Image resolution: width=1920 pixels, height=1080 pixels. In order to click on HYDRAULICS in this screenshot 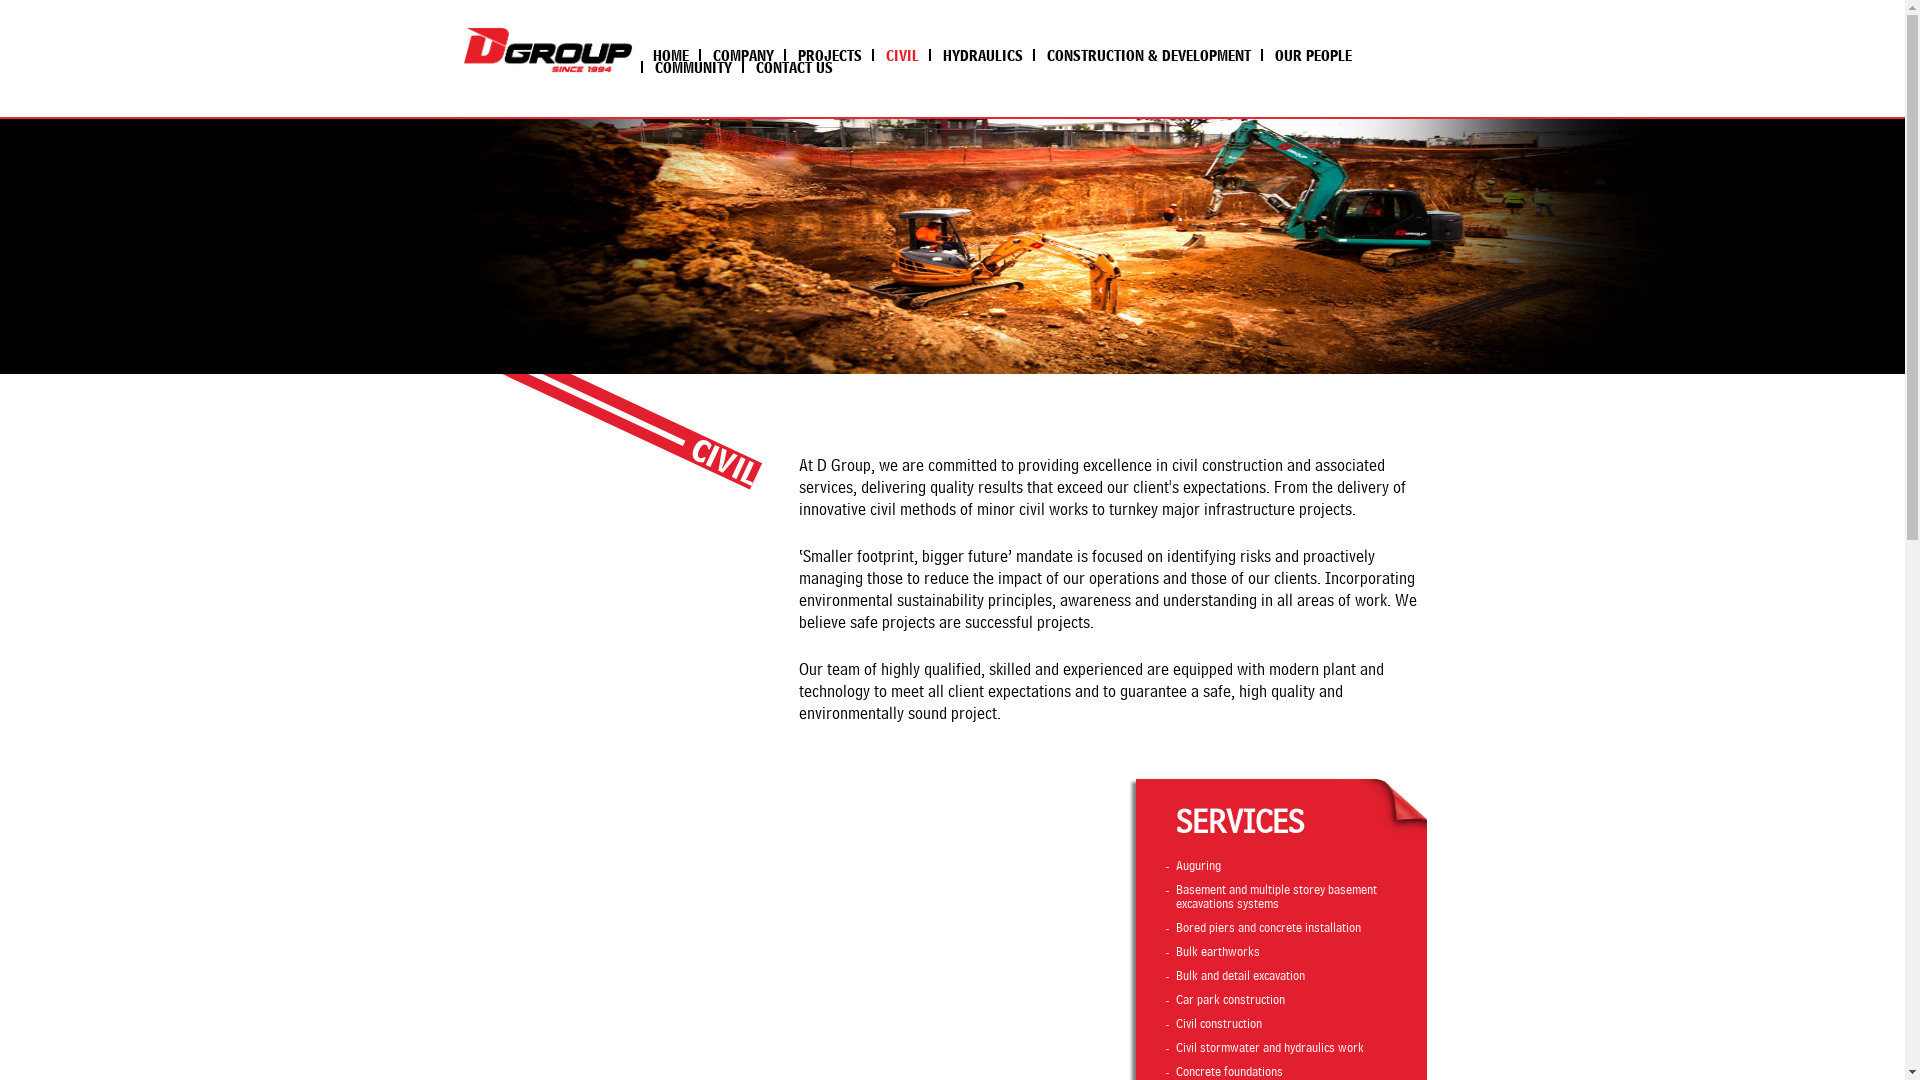, I will do `click(981, 55)`.